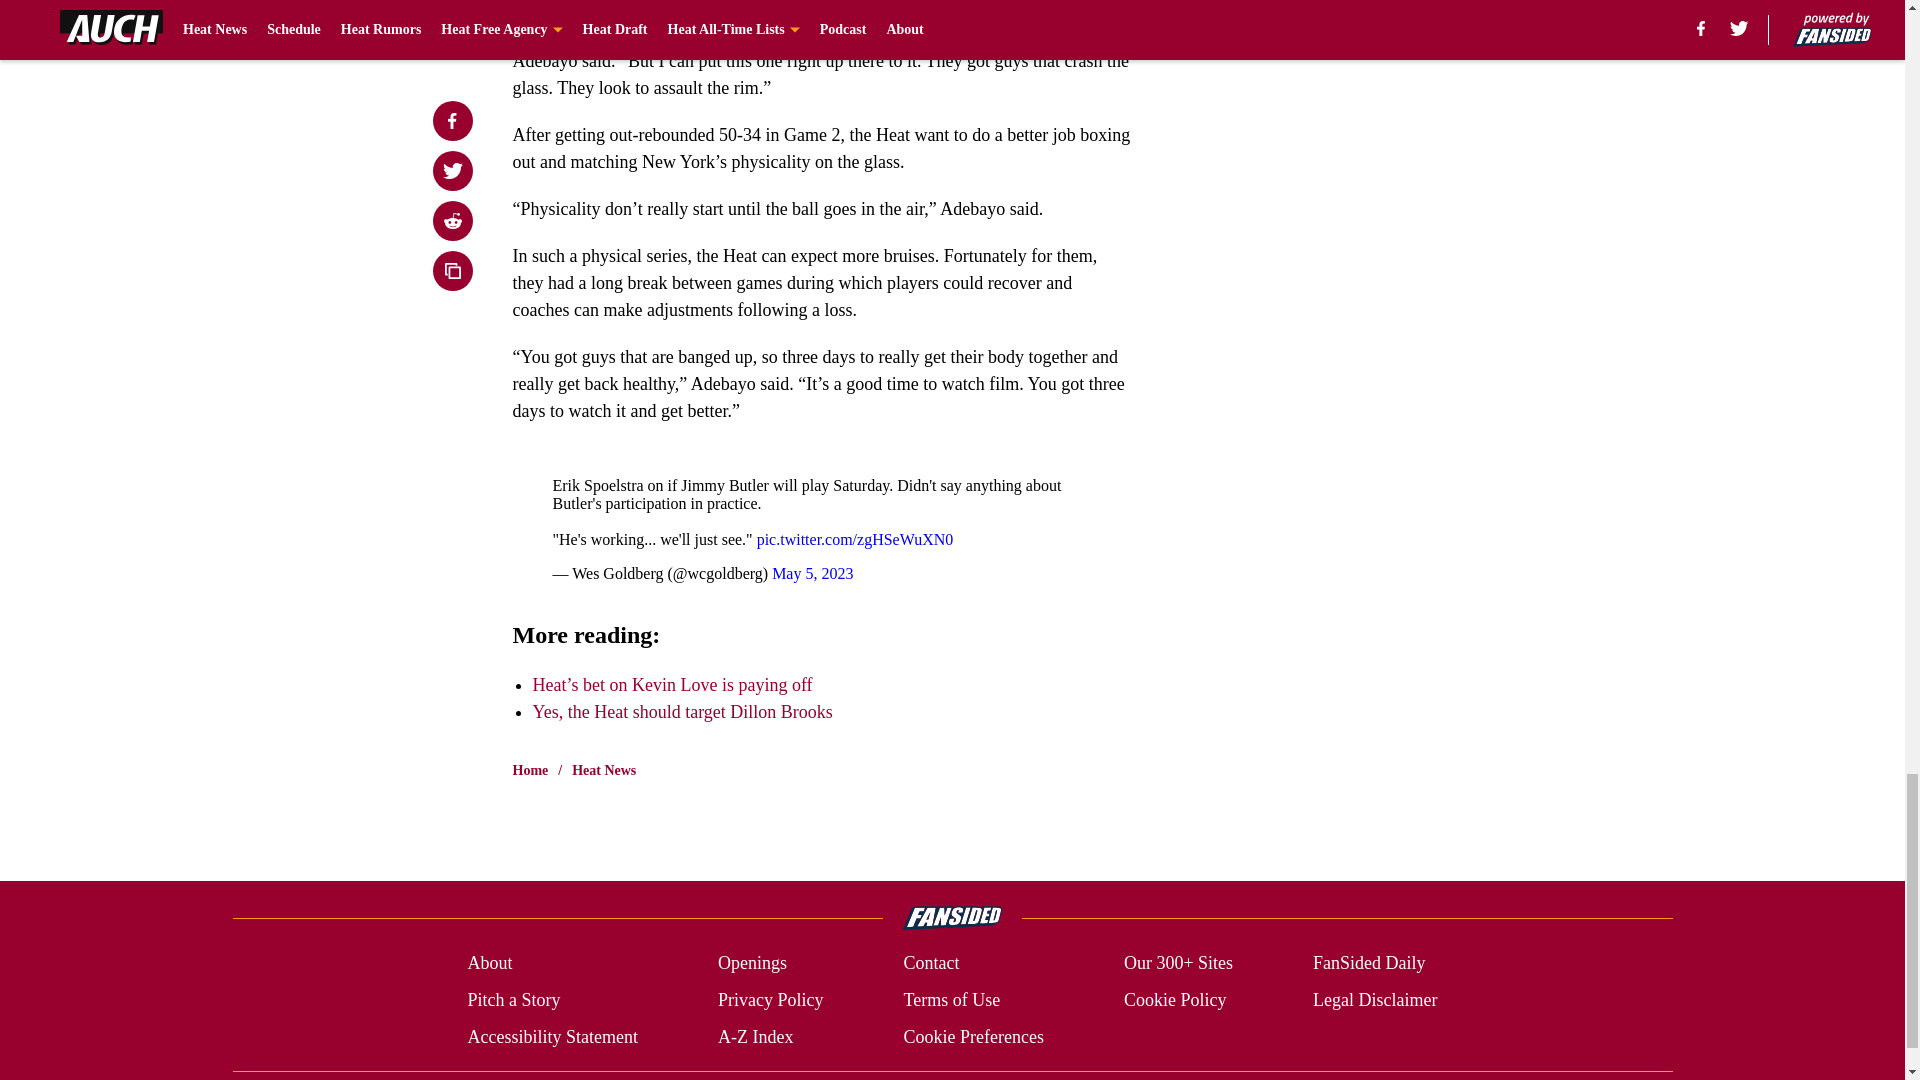 The height and width of the screenshot is (1080, 1920). I want to click on Cookie Policy, so click(1174, 1000).